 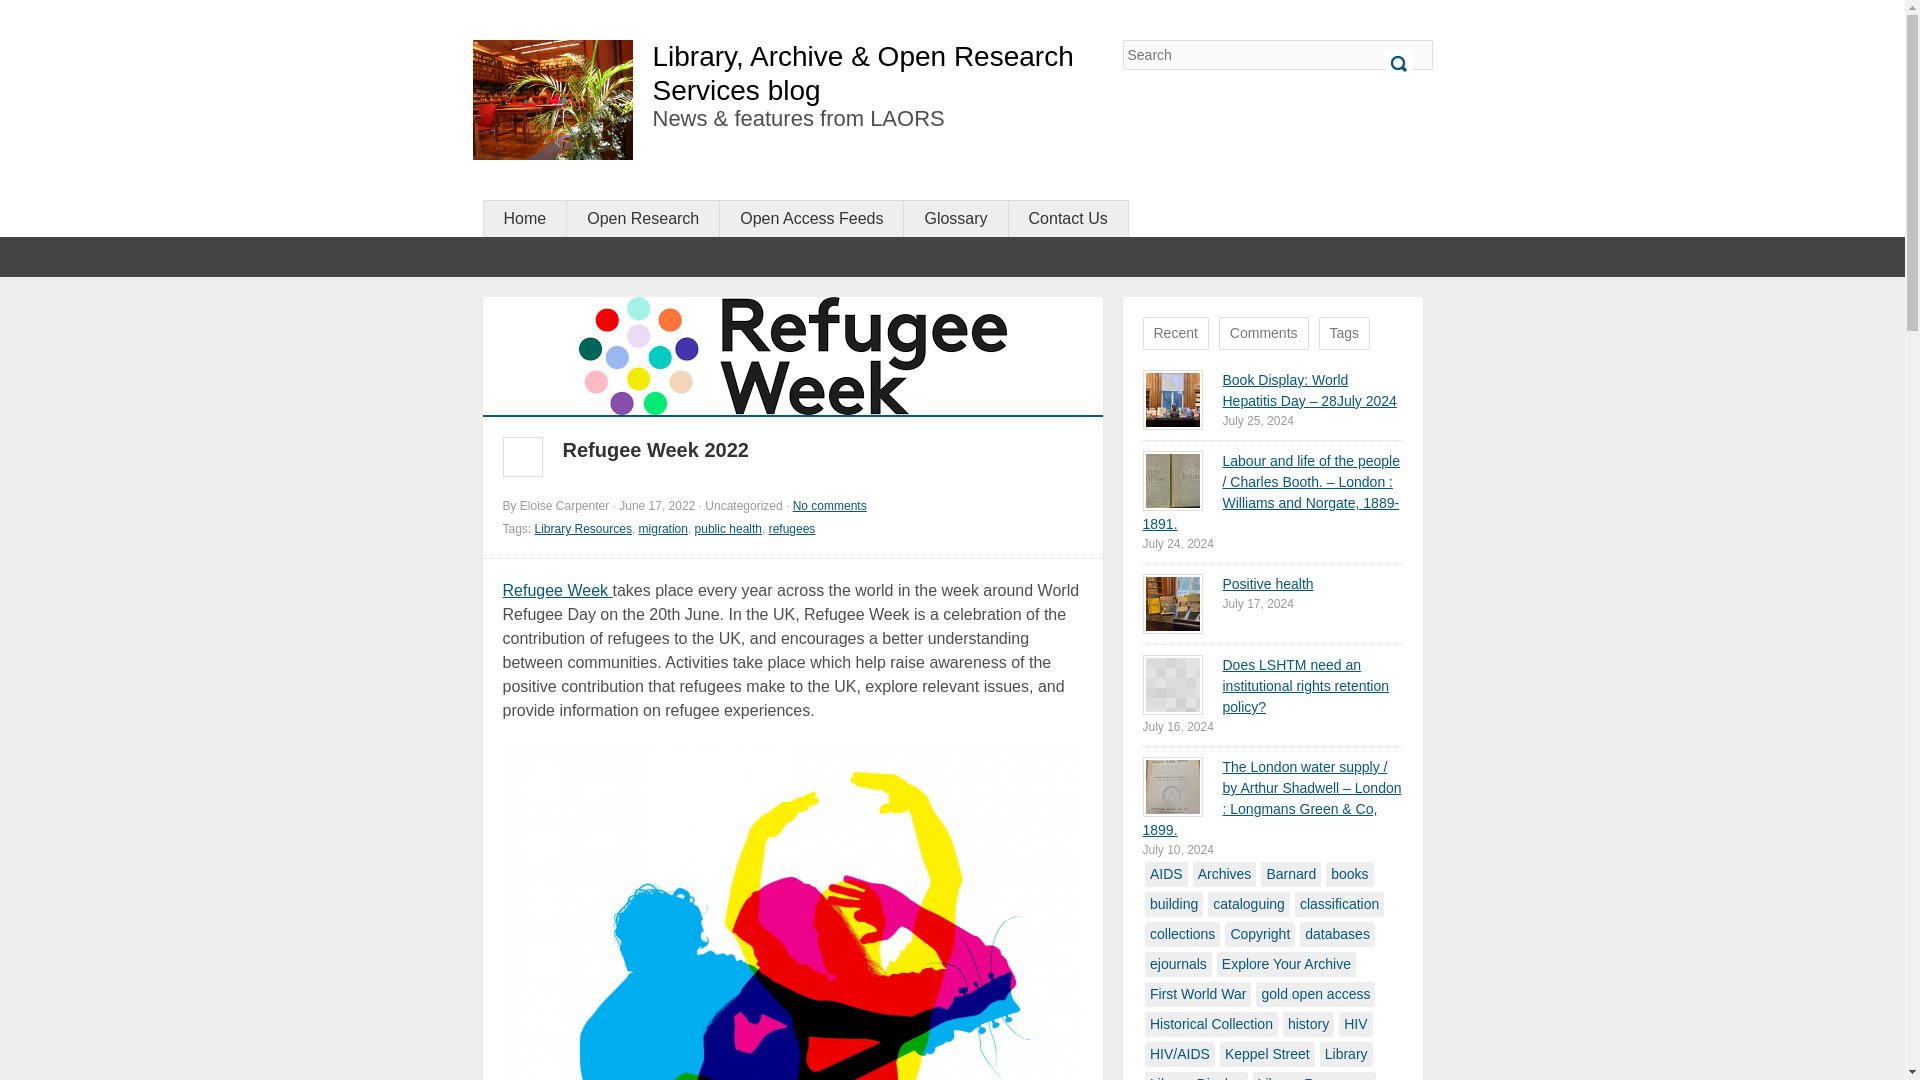 What do you see at coordinates (830, 506) in the screenshot?
I see `No comments` at bounding box center [830, 506].